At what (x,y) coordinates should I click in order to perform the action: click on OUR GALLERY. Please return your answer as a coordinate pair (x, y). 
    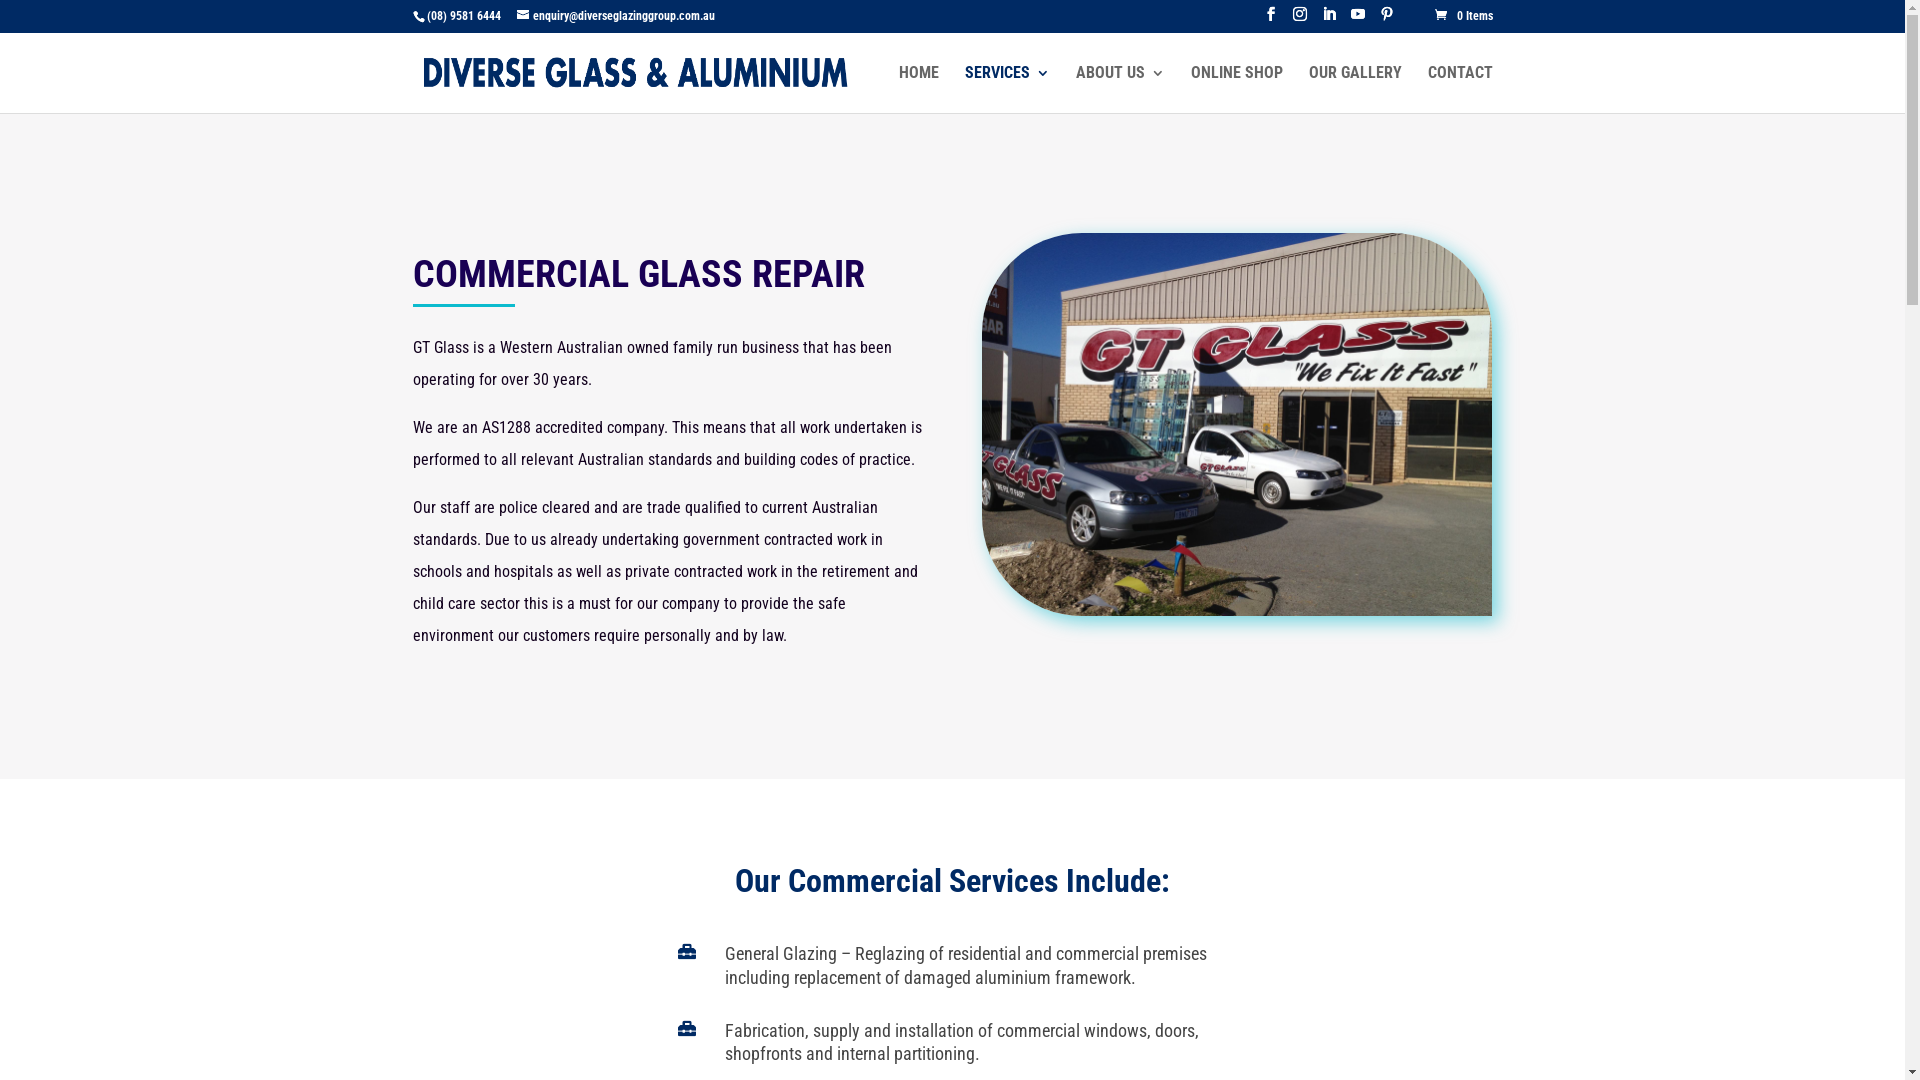
    Looking at the image, I should click on (1354, 90).